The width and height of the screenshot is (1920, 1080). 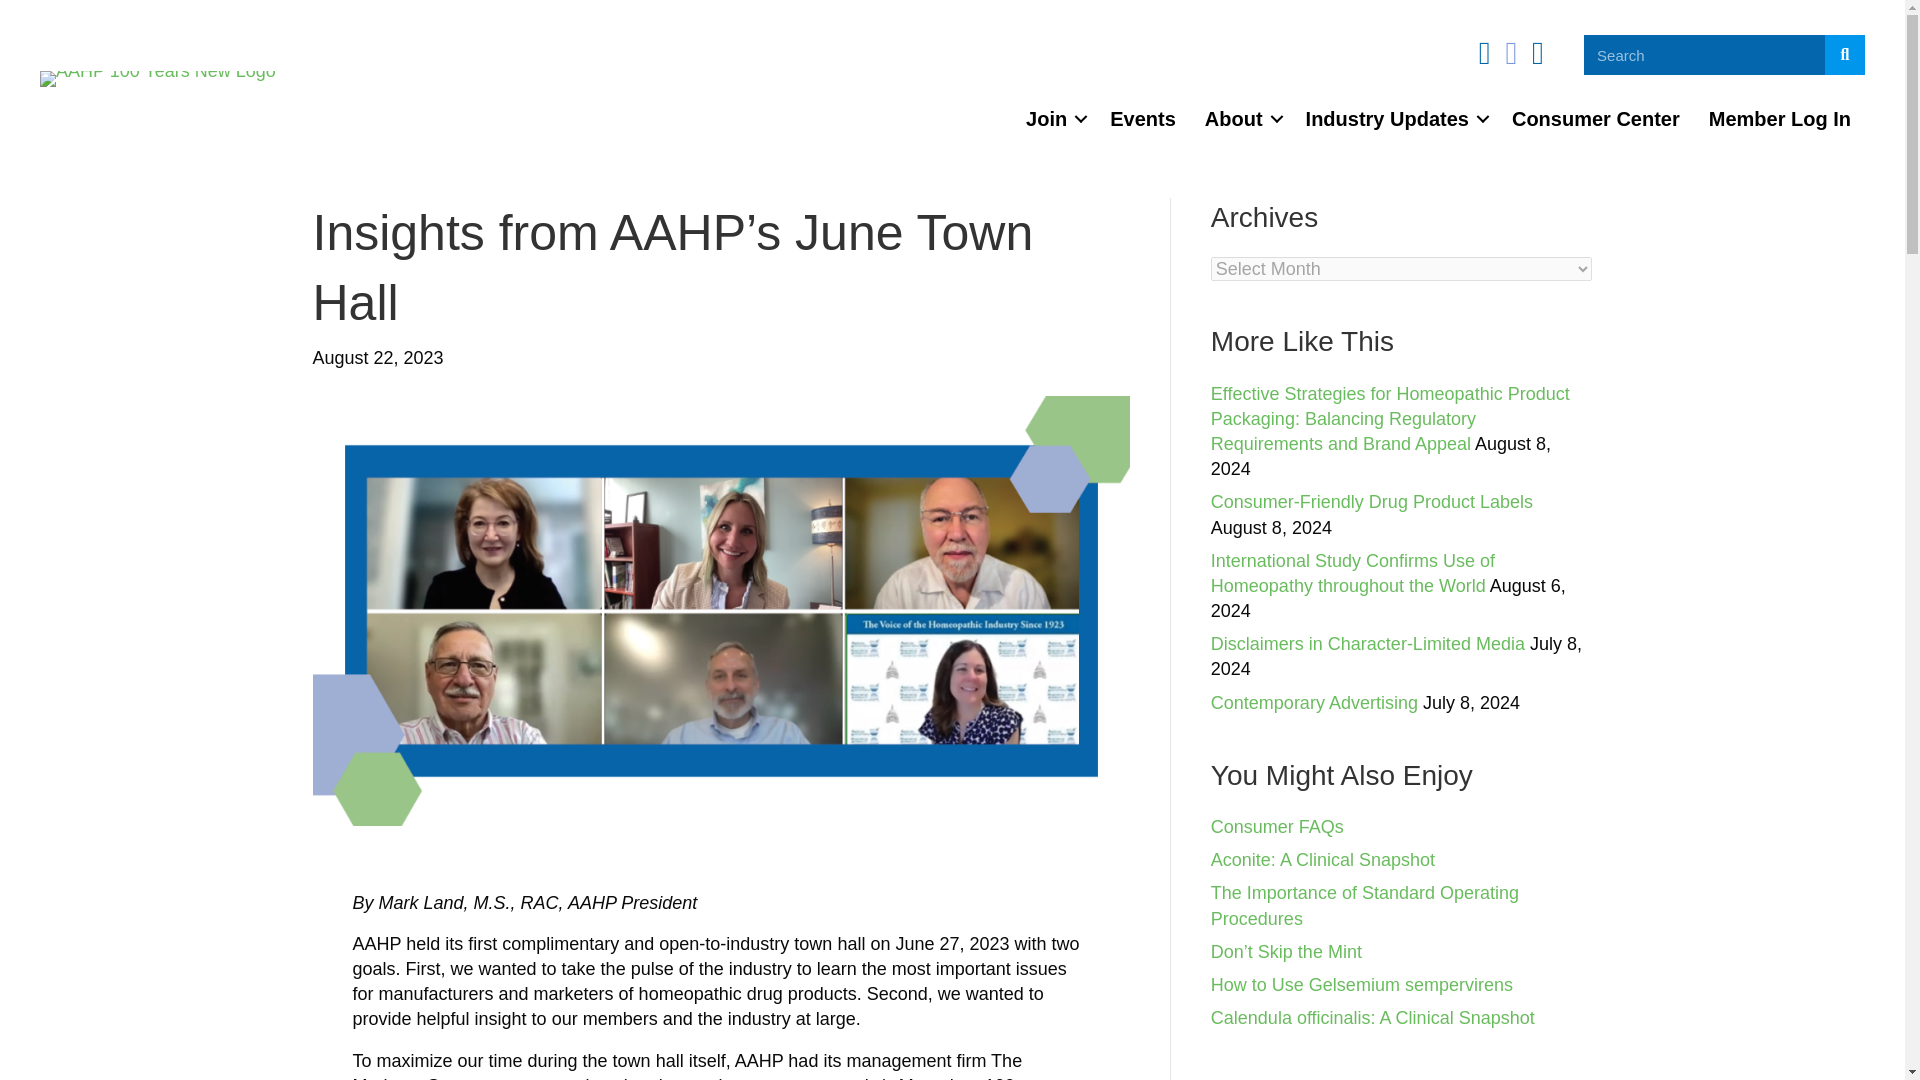 I want to click on Search, so click(x=1704, y=54).